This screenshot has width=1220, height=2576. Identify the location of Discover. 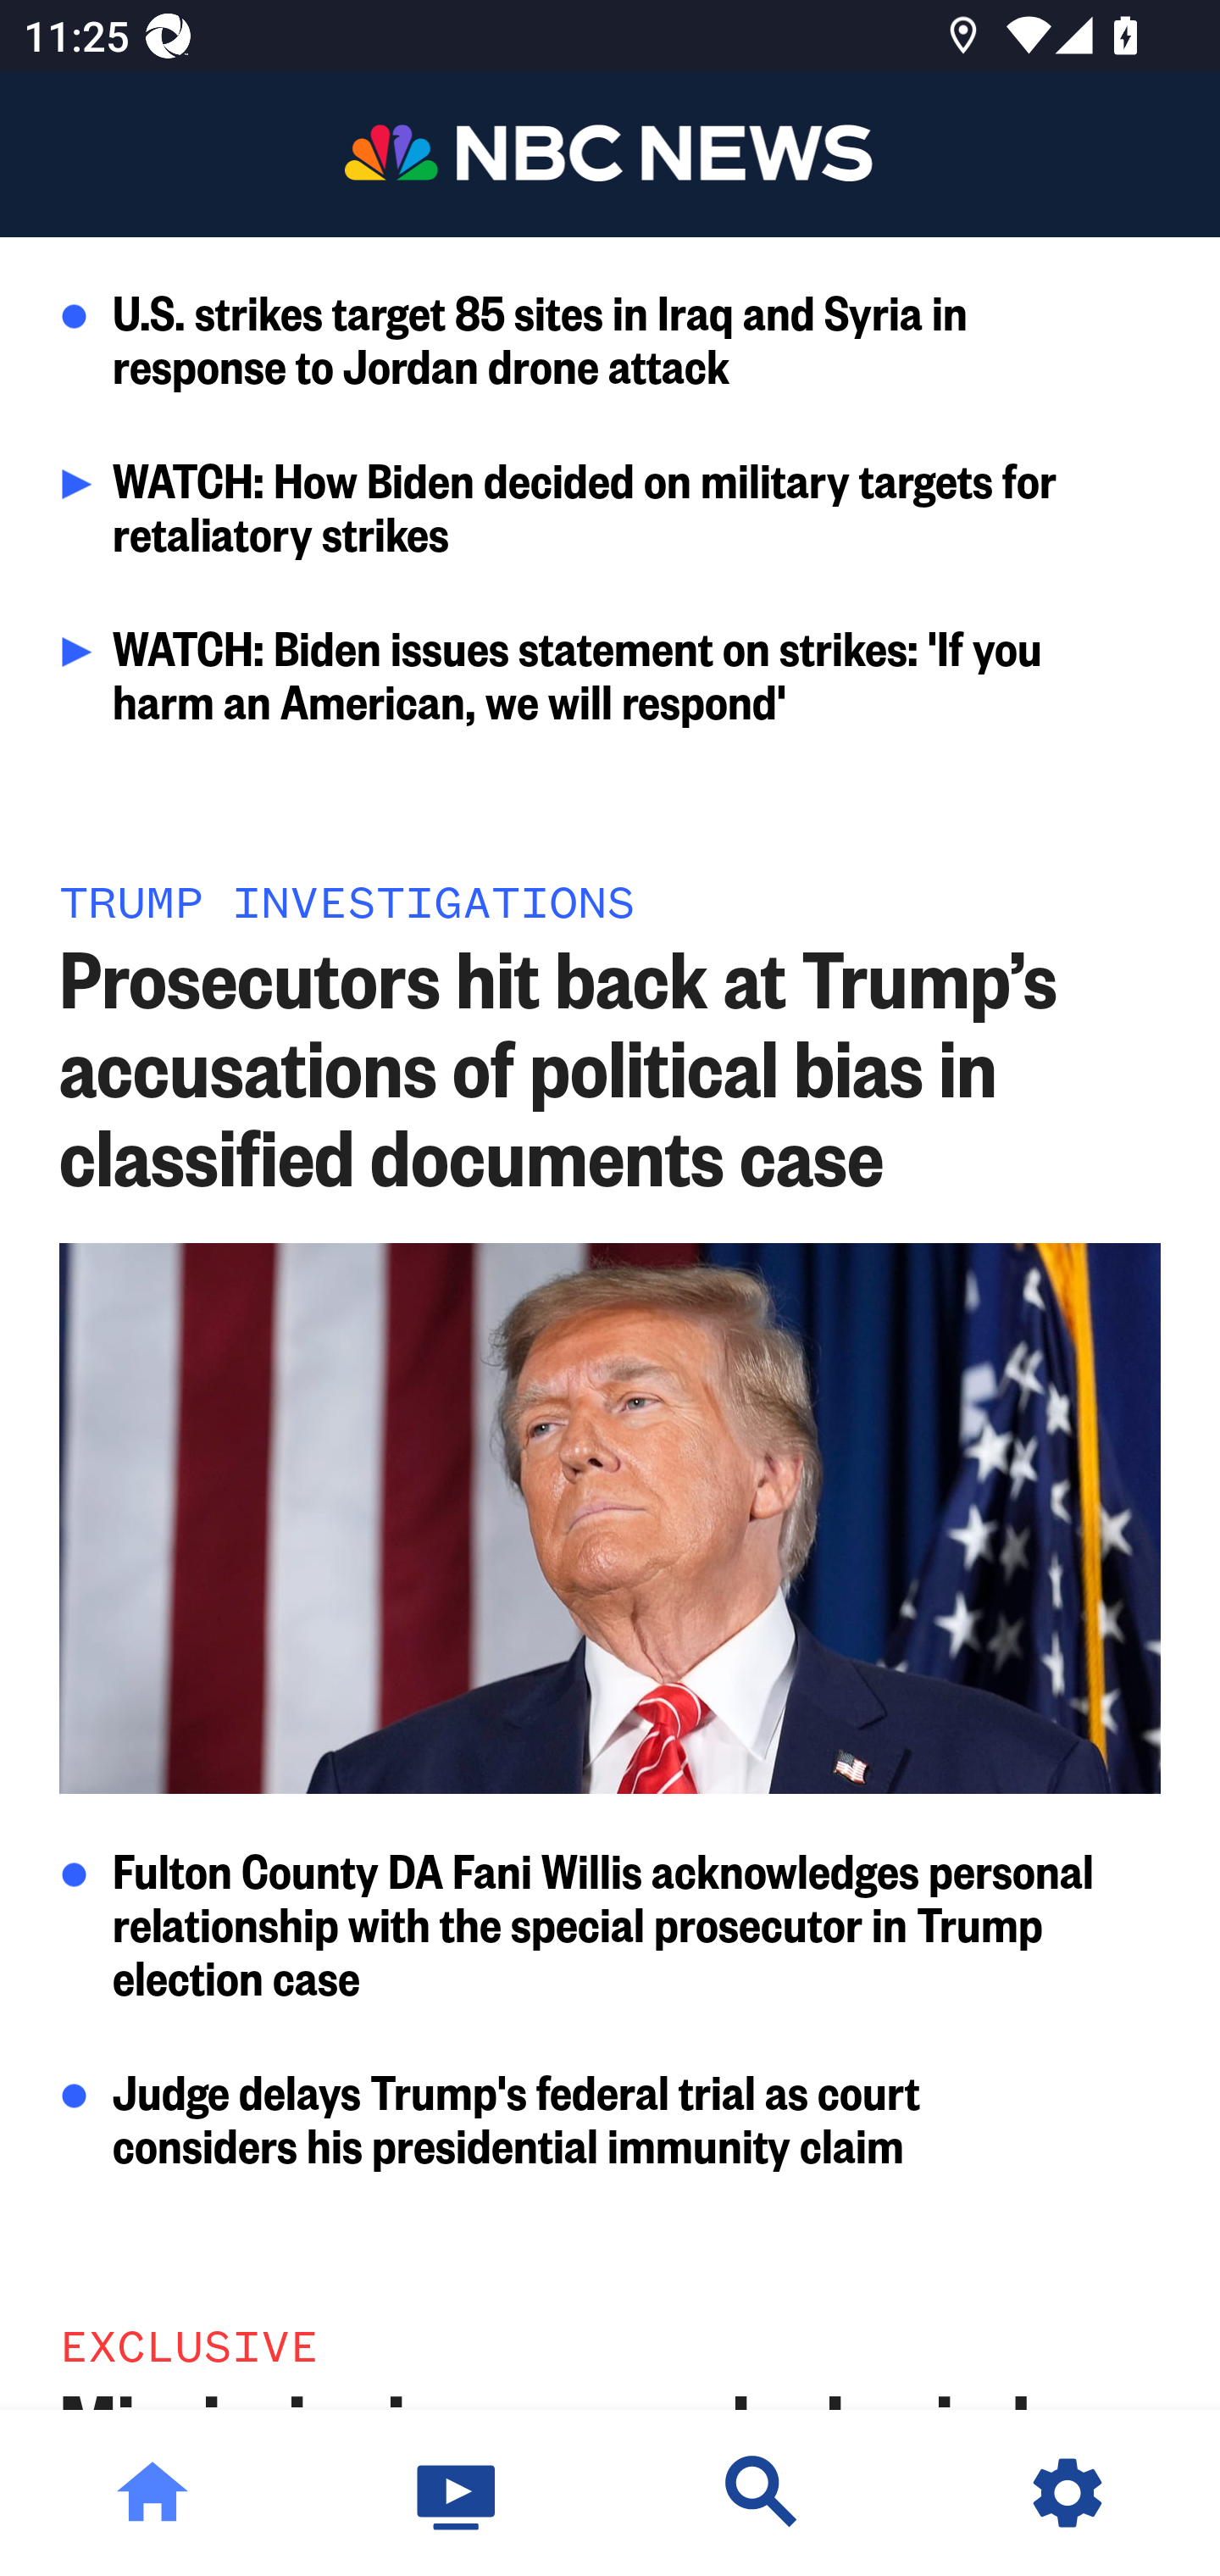
(762, 2493).